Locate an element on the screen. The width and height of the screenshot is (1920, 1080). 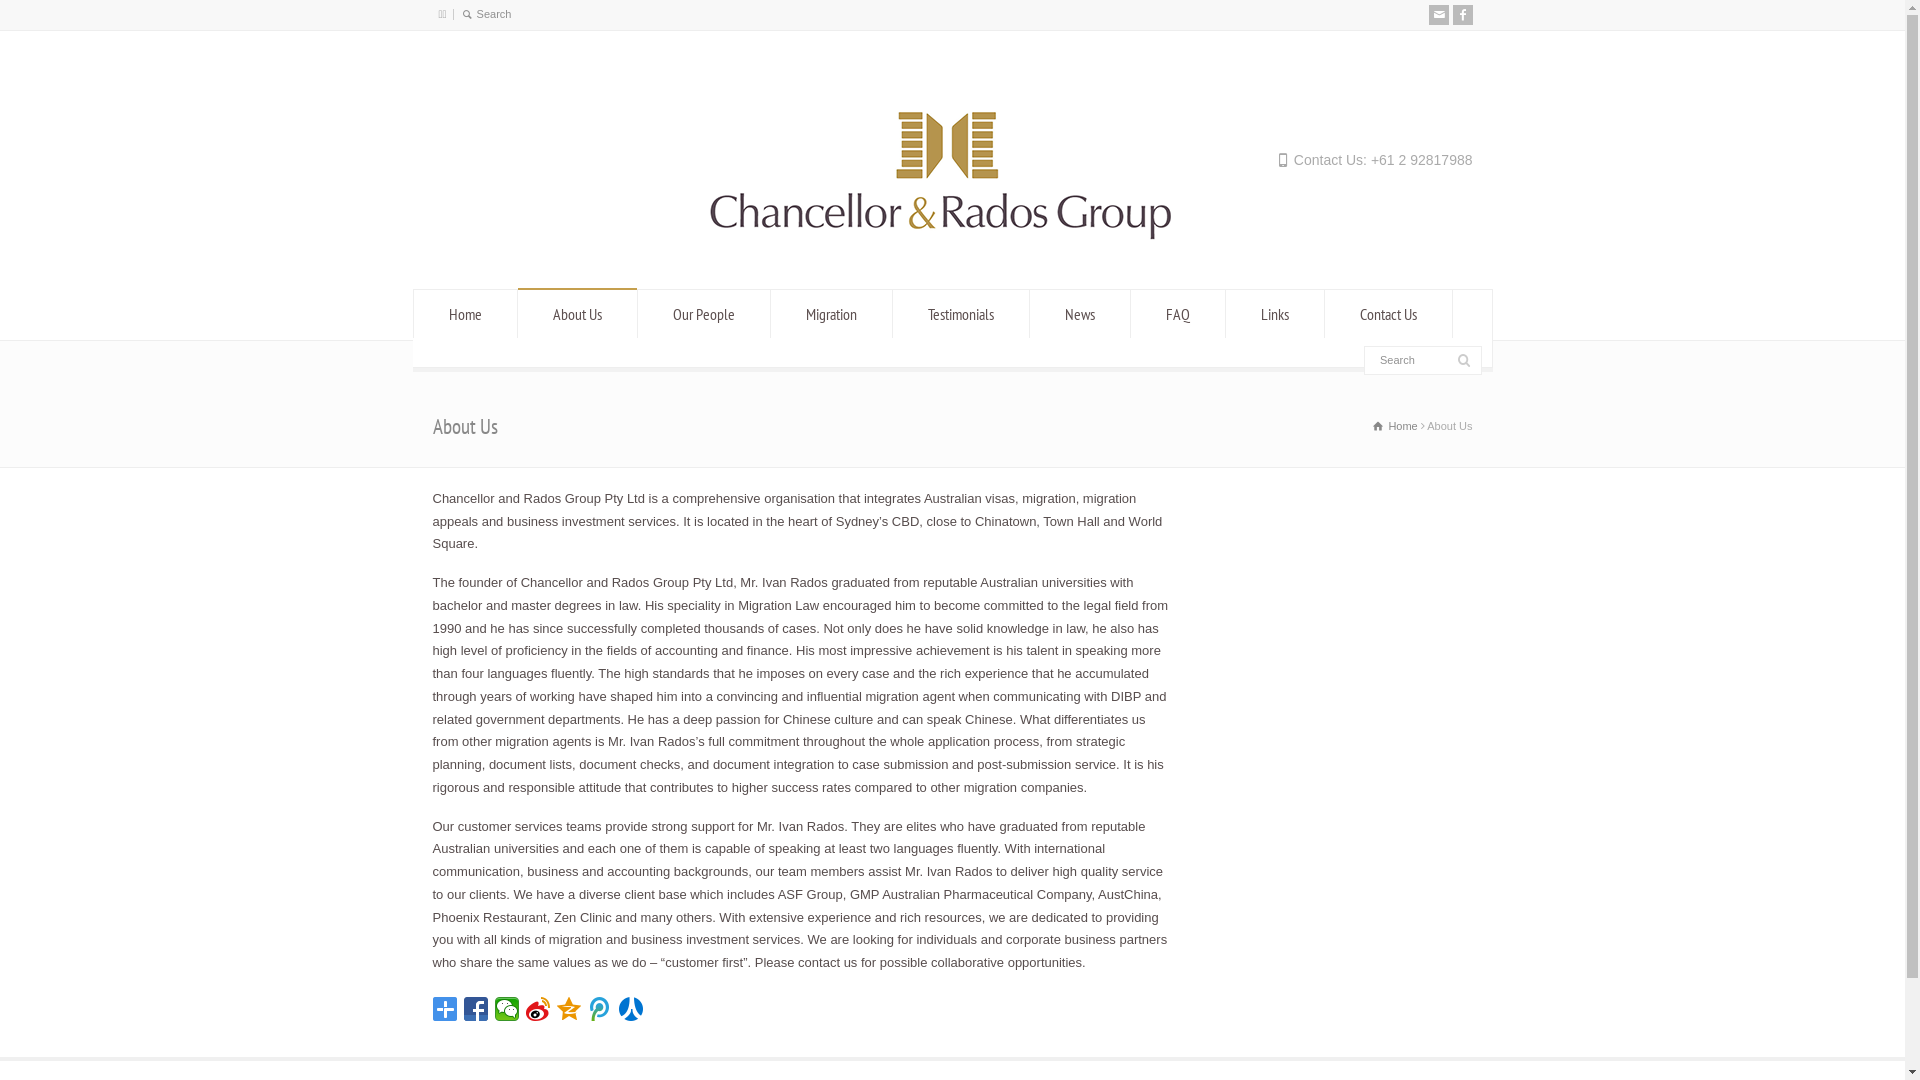
Links is located at coordinates (1275, 314).